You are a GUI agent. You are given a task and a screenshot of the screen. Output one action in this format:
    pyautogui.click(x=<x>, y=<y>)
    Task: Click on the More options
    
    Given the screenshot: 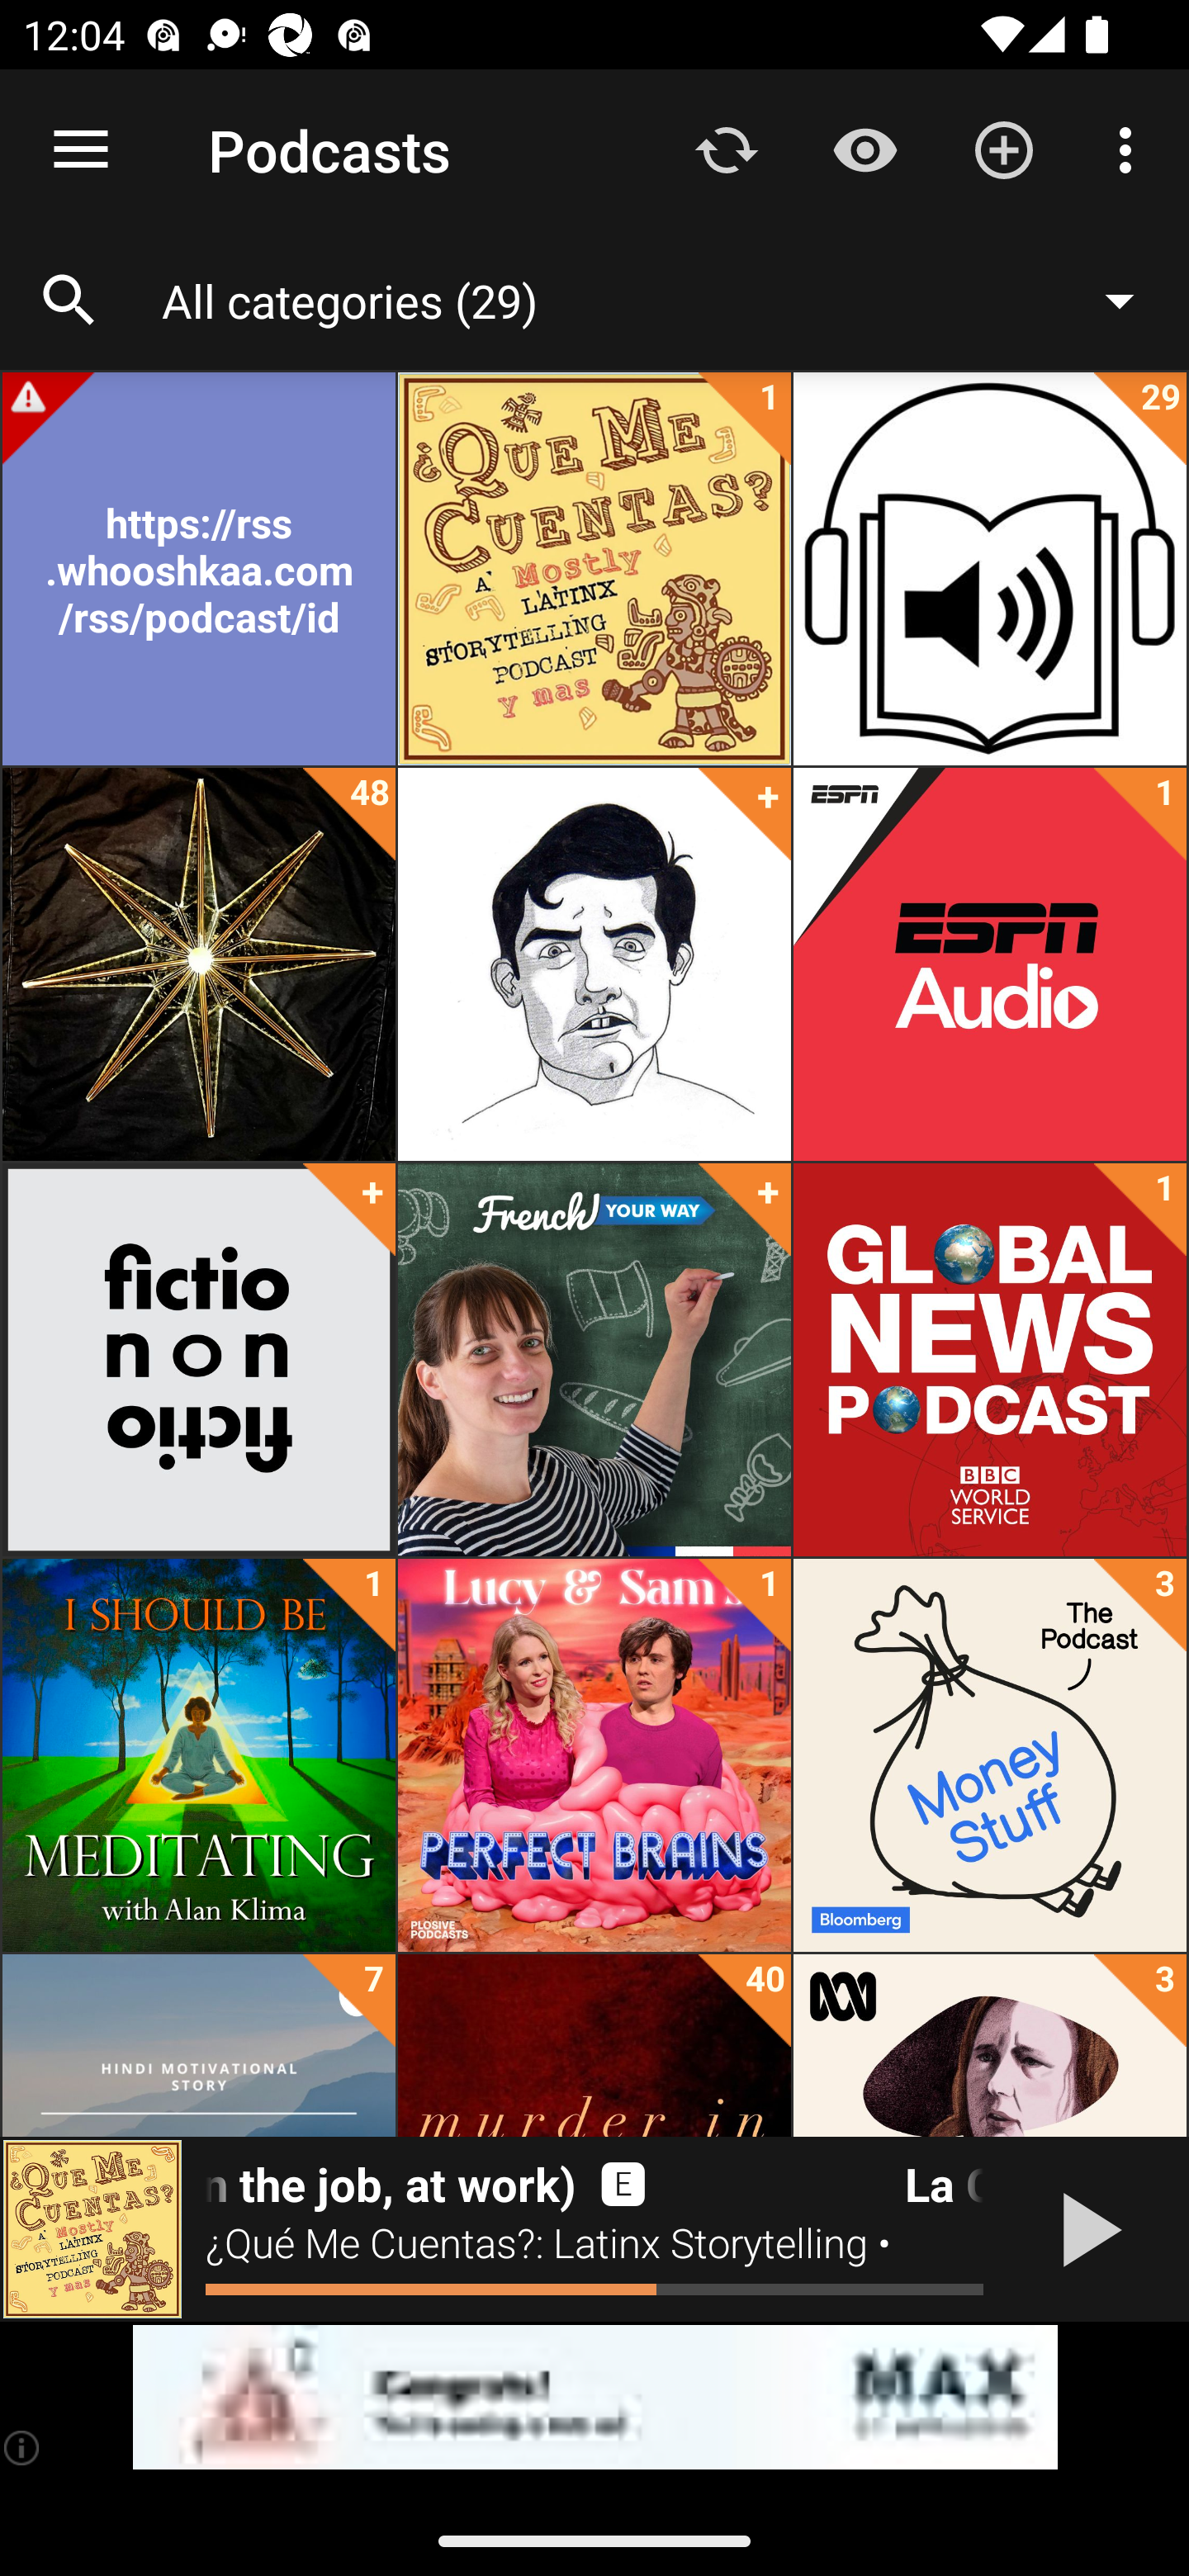 What is the action you would take?
    pyautogui.click(x=1131, y=149)
    